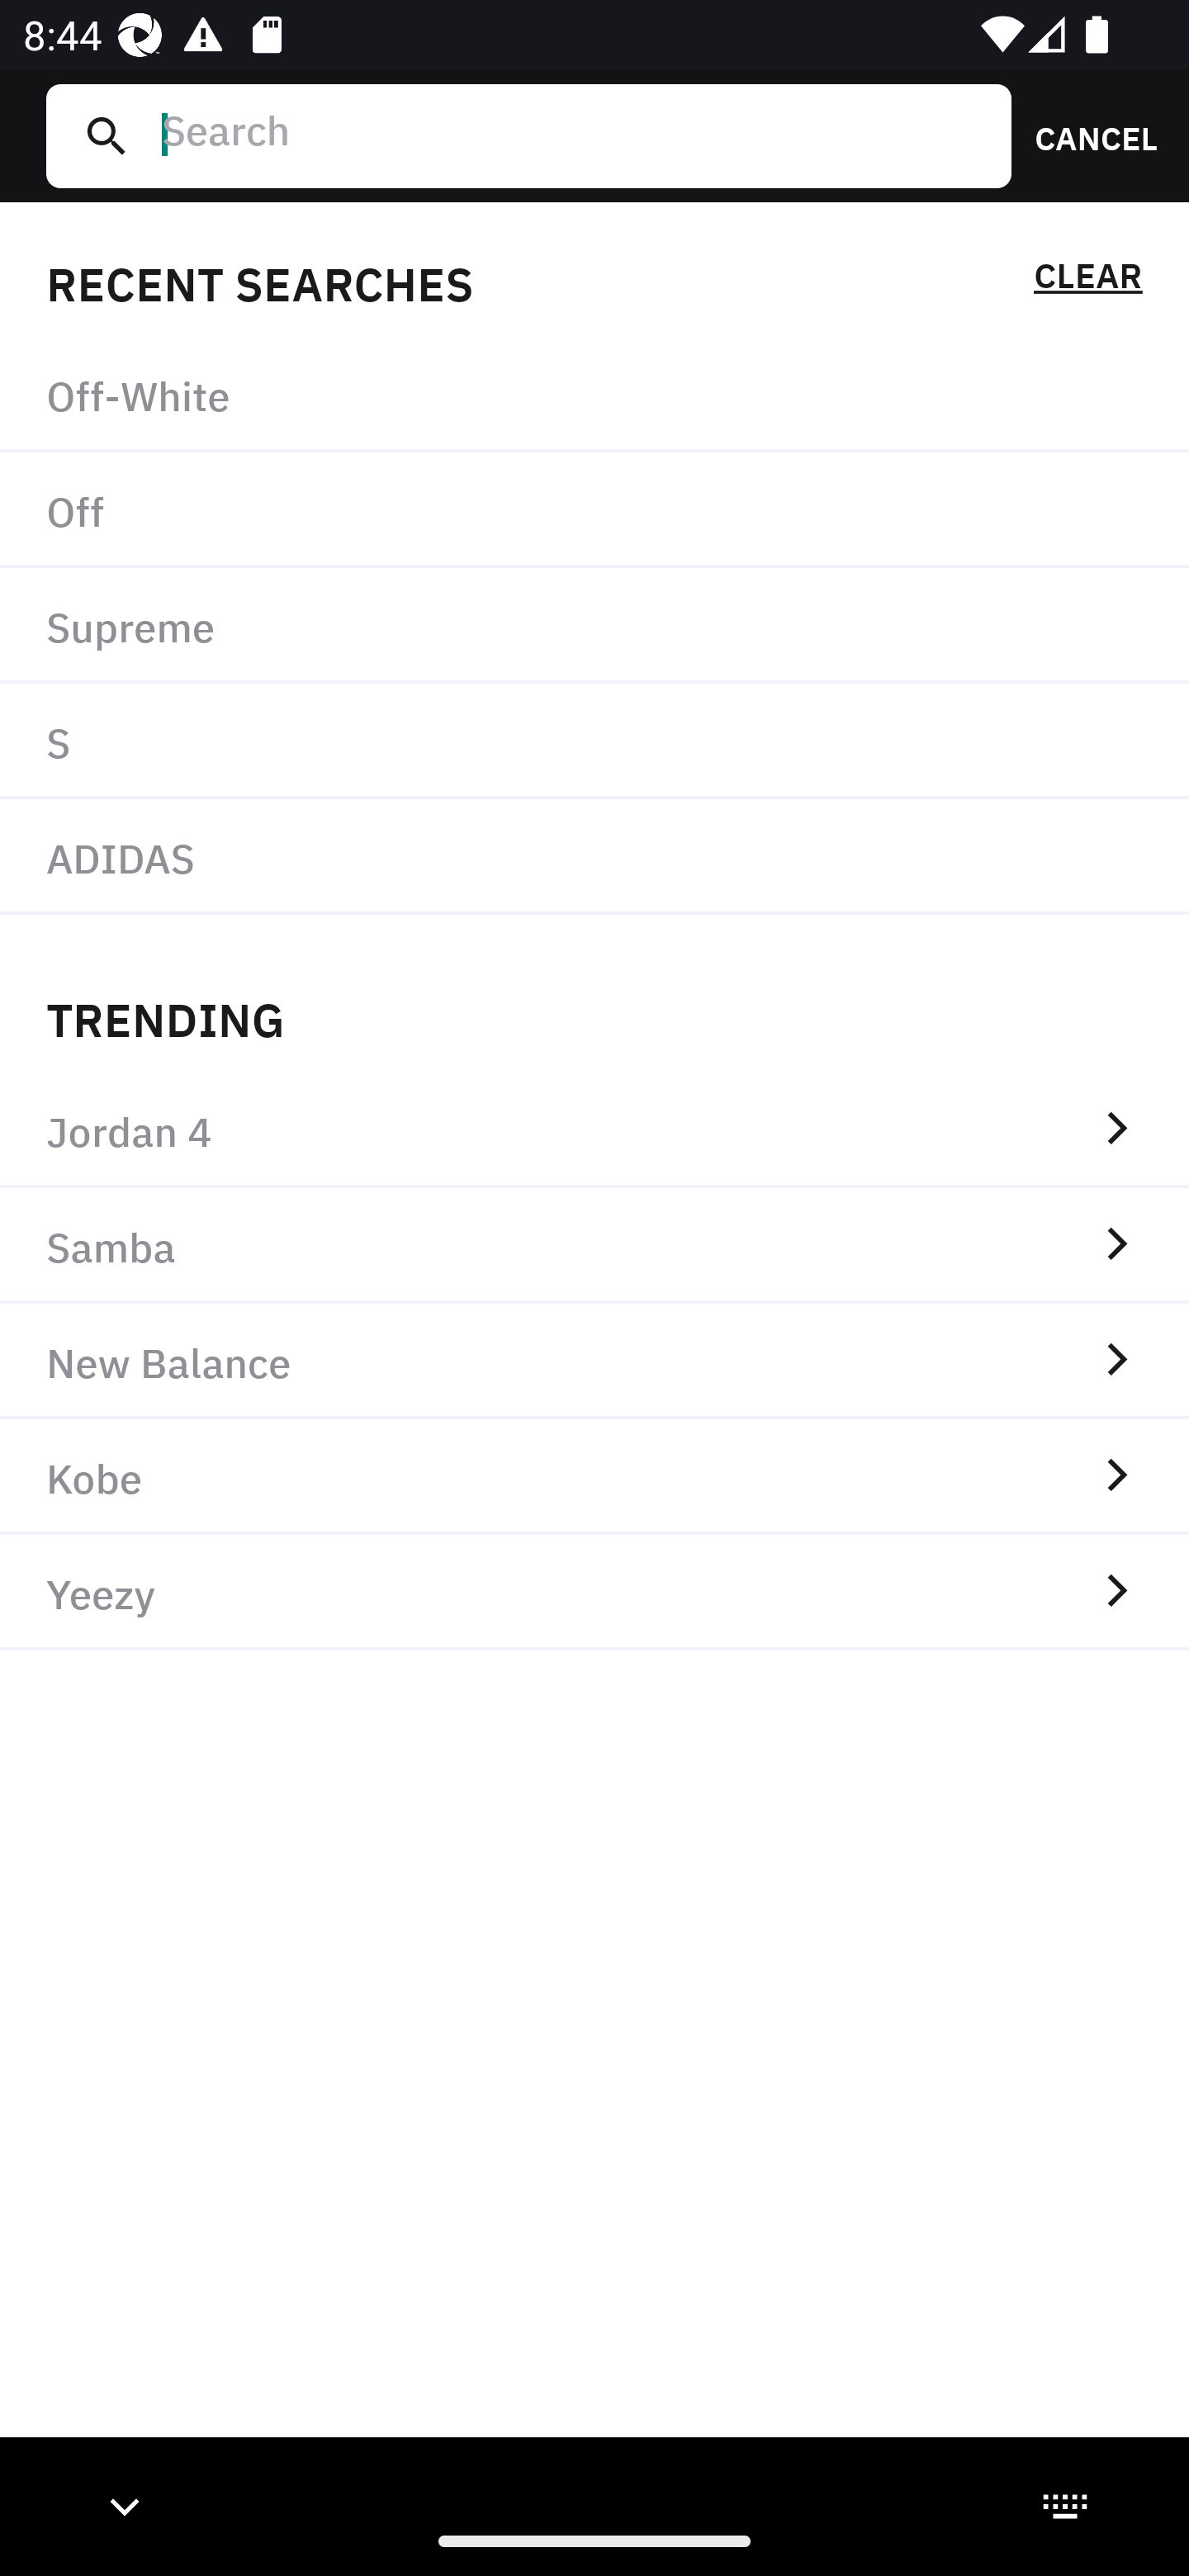 The height and width of the screenshot is (2576, 1189). What do you see at coordinates (594, 1129) in the screenshot?
I see `Jordan 4 ` at bounding box center [594, 1129].